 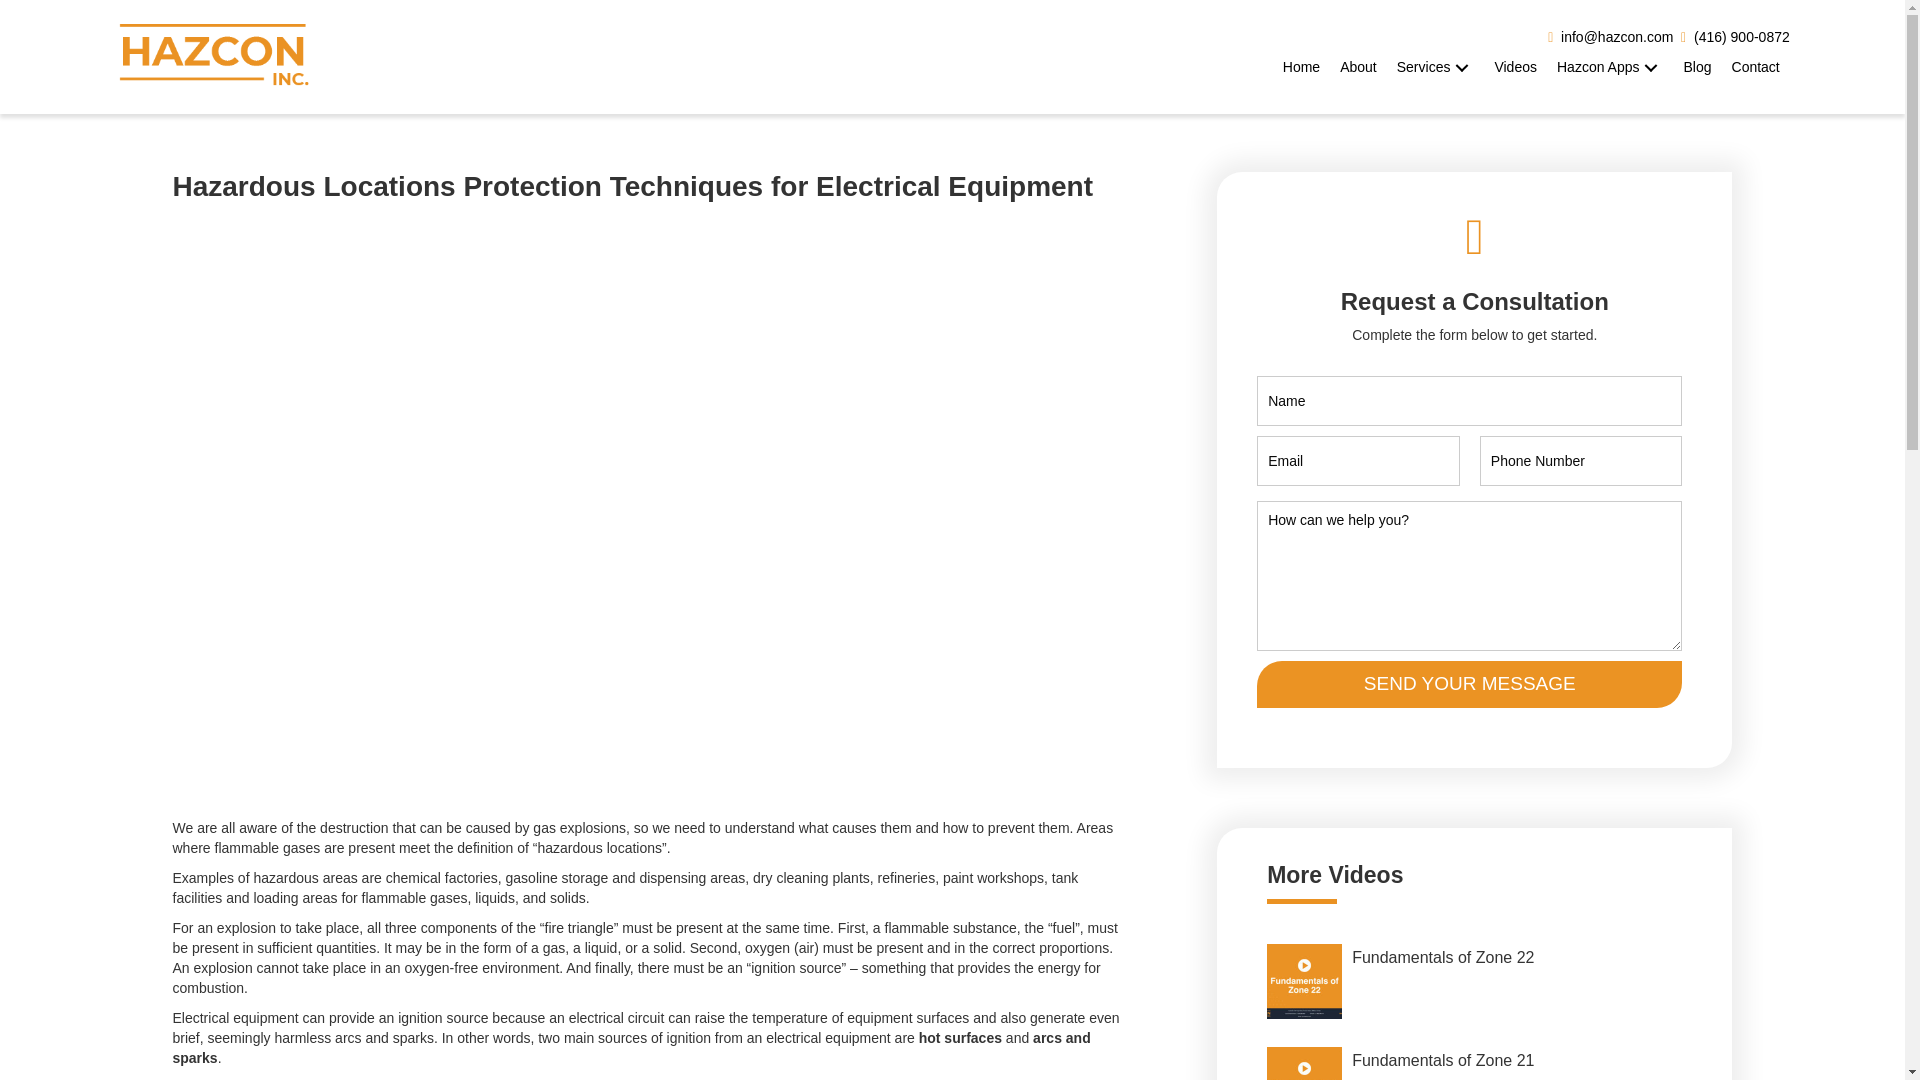 What do you see at coordinates (1304, 981) in the screenshot?
I see `Zone 22` at bounding box center [1304, 981].